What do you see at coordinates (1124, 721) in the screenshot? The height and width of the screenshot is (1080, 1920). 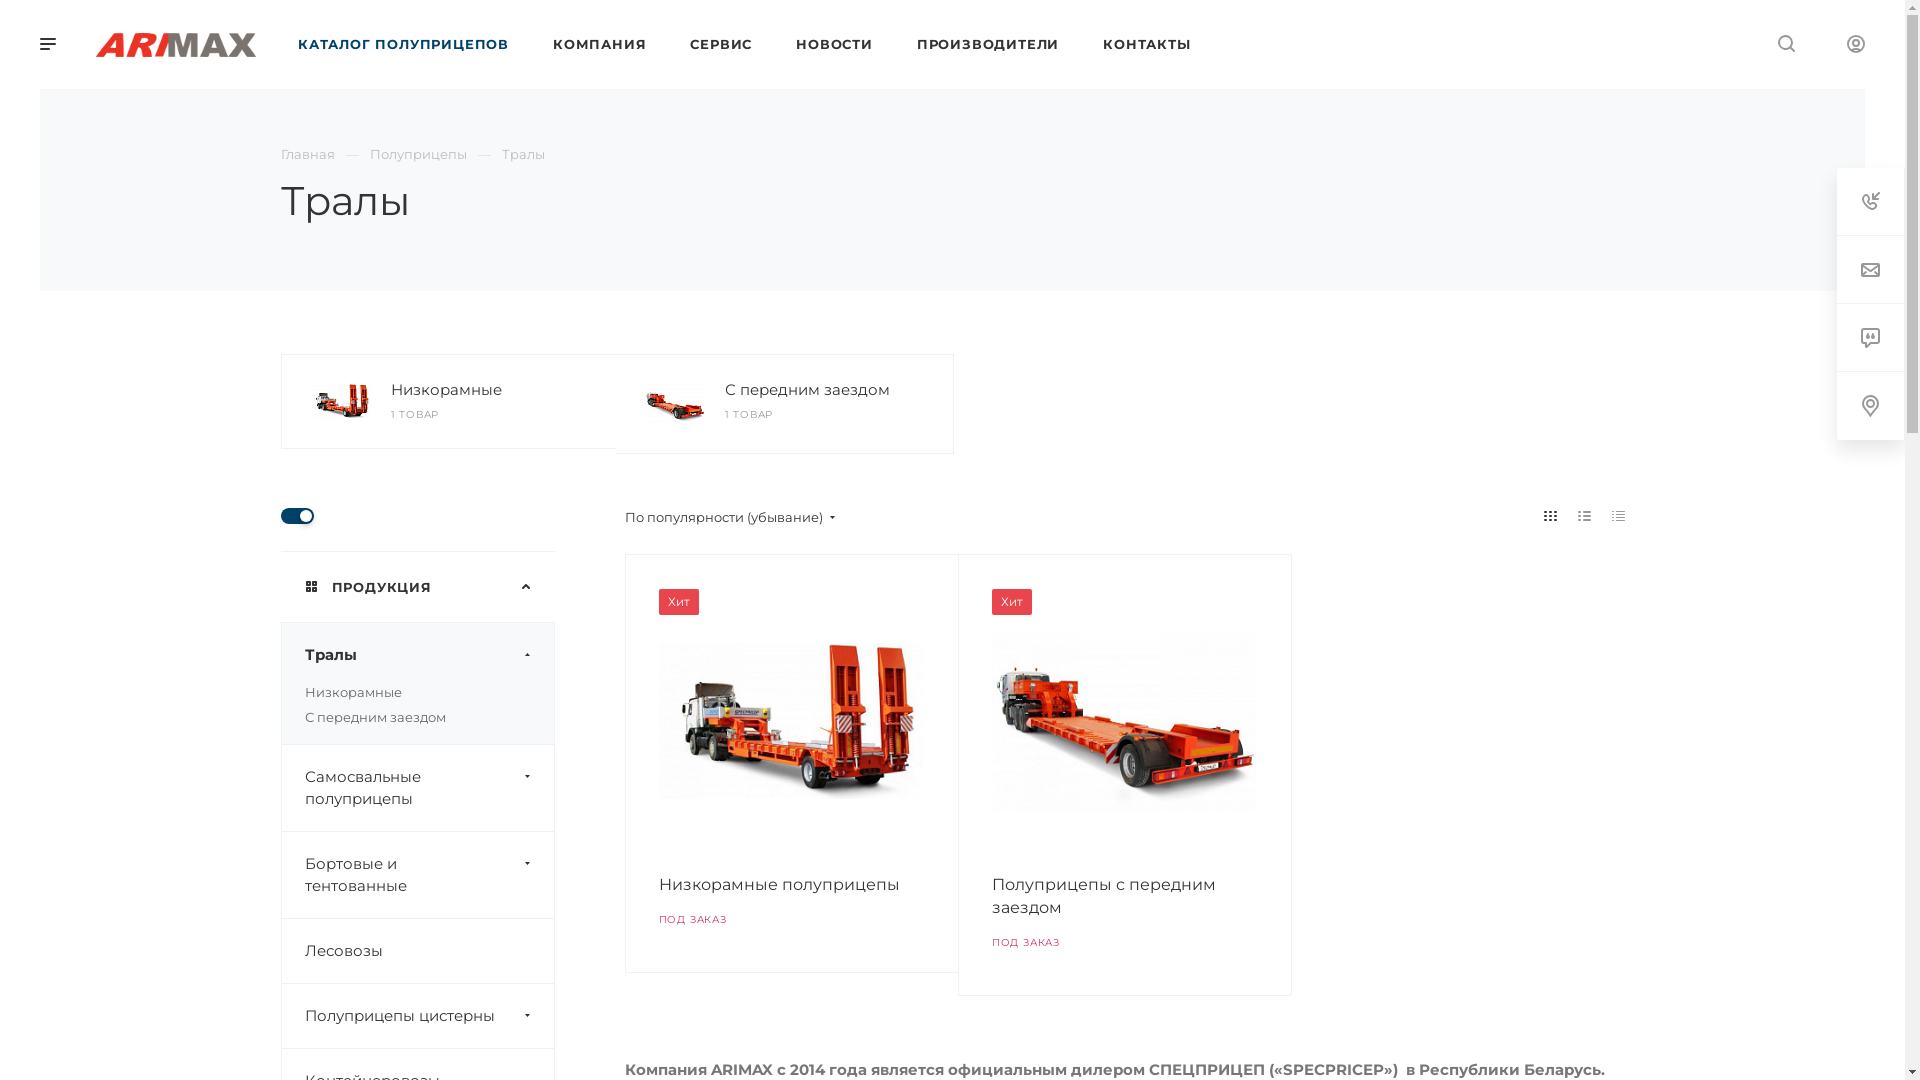 I see `specpricep` at bounding box center [1124, 721].